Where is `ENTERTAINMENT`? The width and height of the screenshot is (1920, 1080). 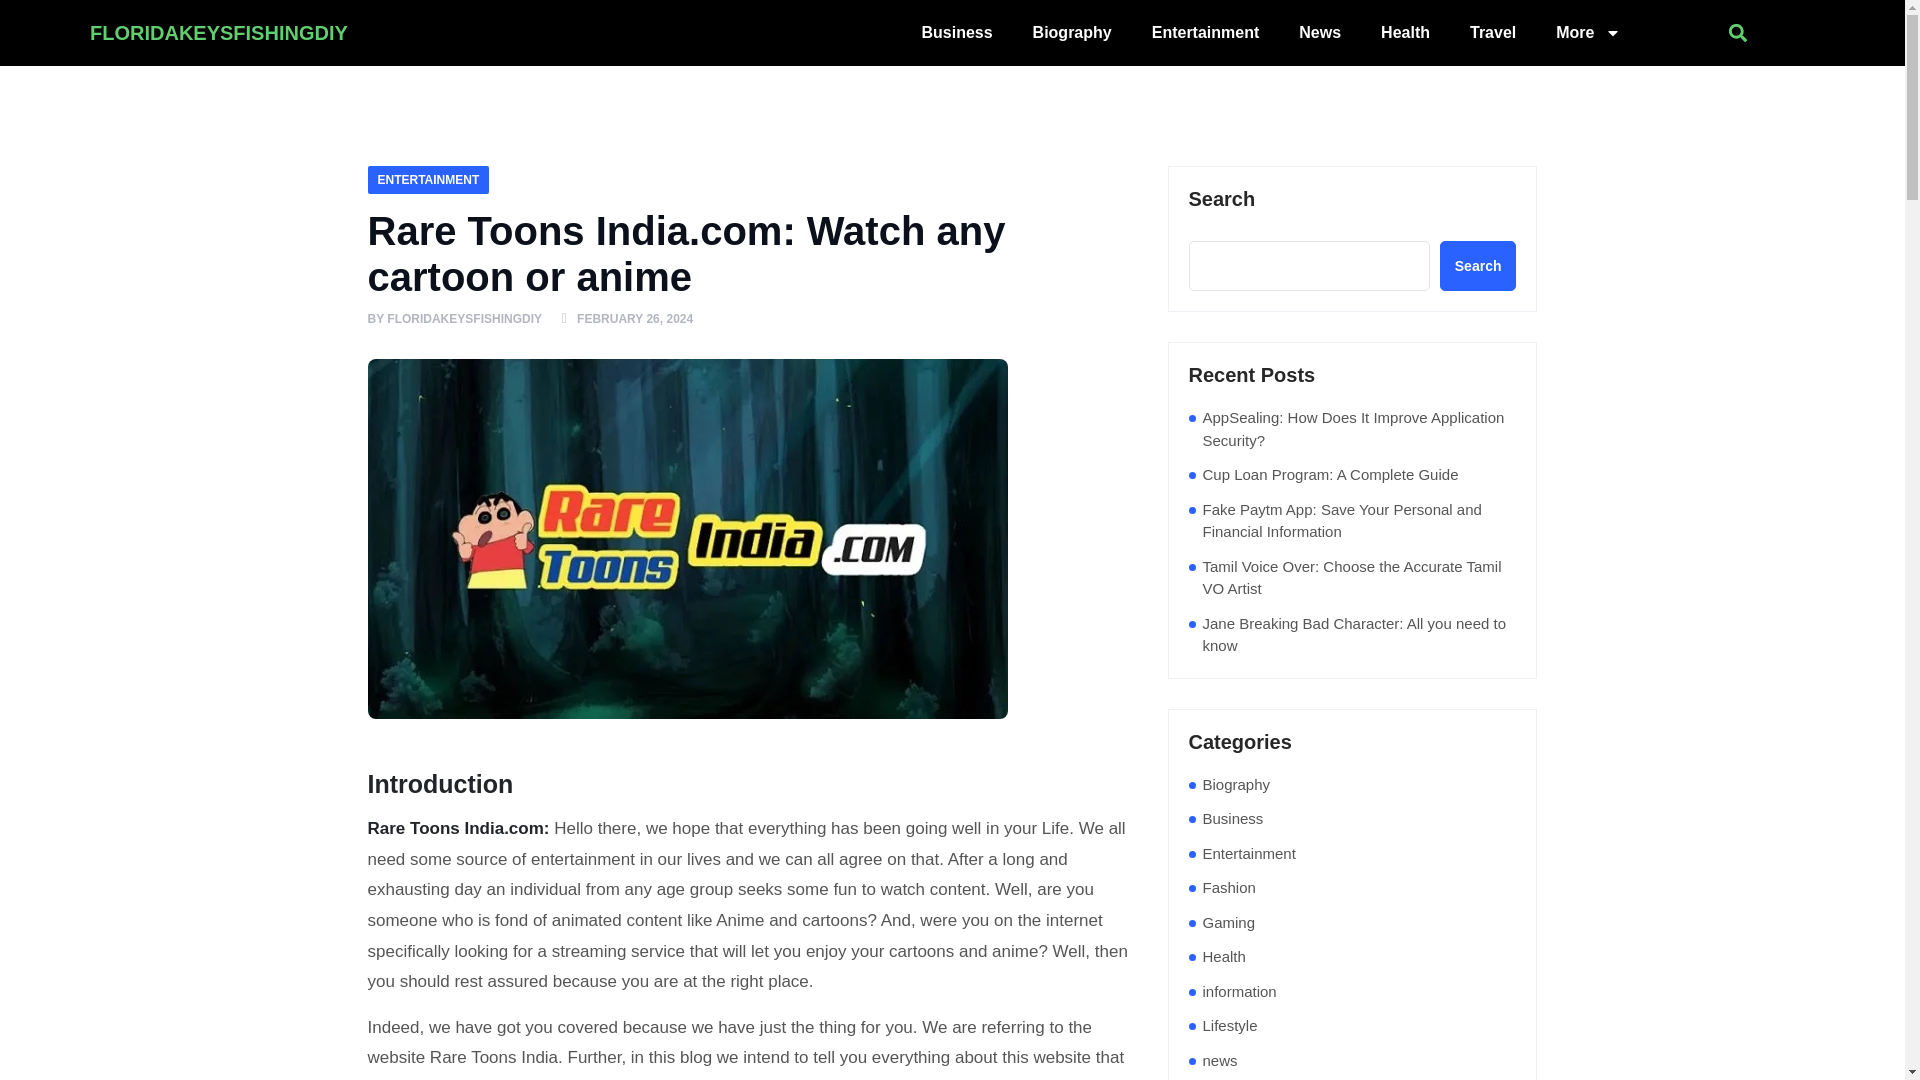 ENTERTAINMENT is located at coordinates (428, 180).